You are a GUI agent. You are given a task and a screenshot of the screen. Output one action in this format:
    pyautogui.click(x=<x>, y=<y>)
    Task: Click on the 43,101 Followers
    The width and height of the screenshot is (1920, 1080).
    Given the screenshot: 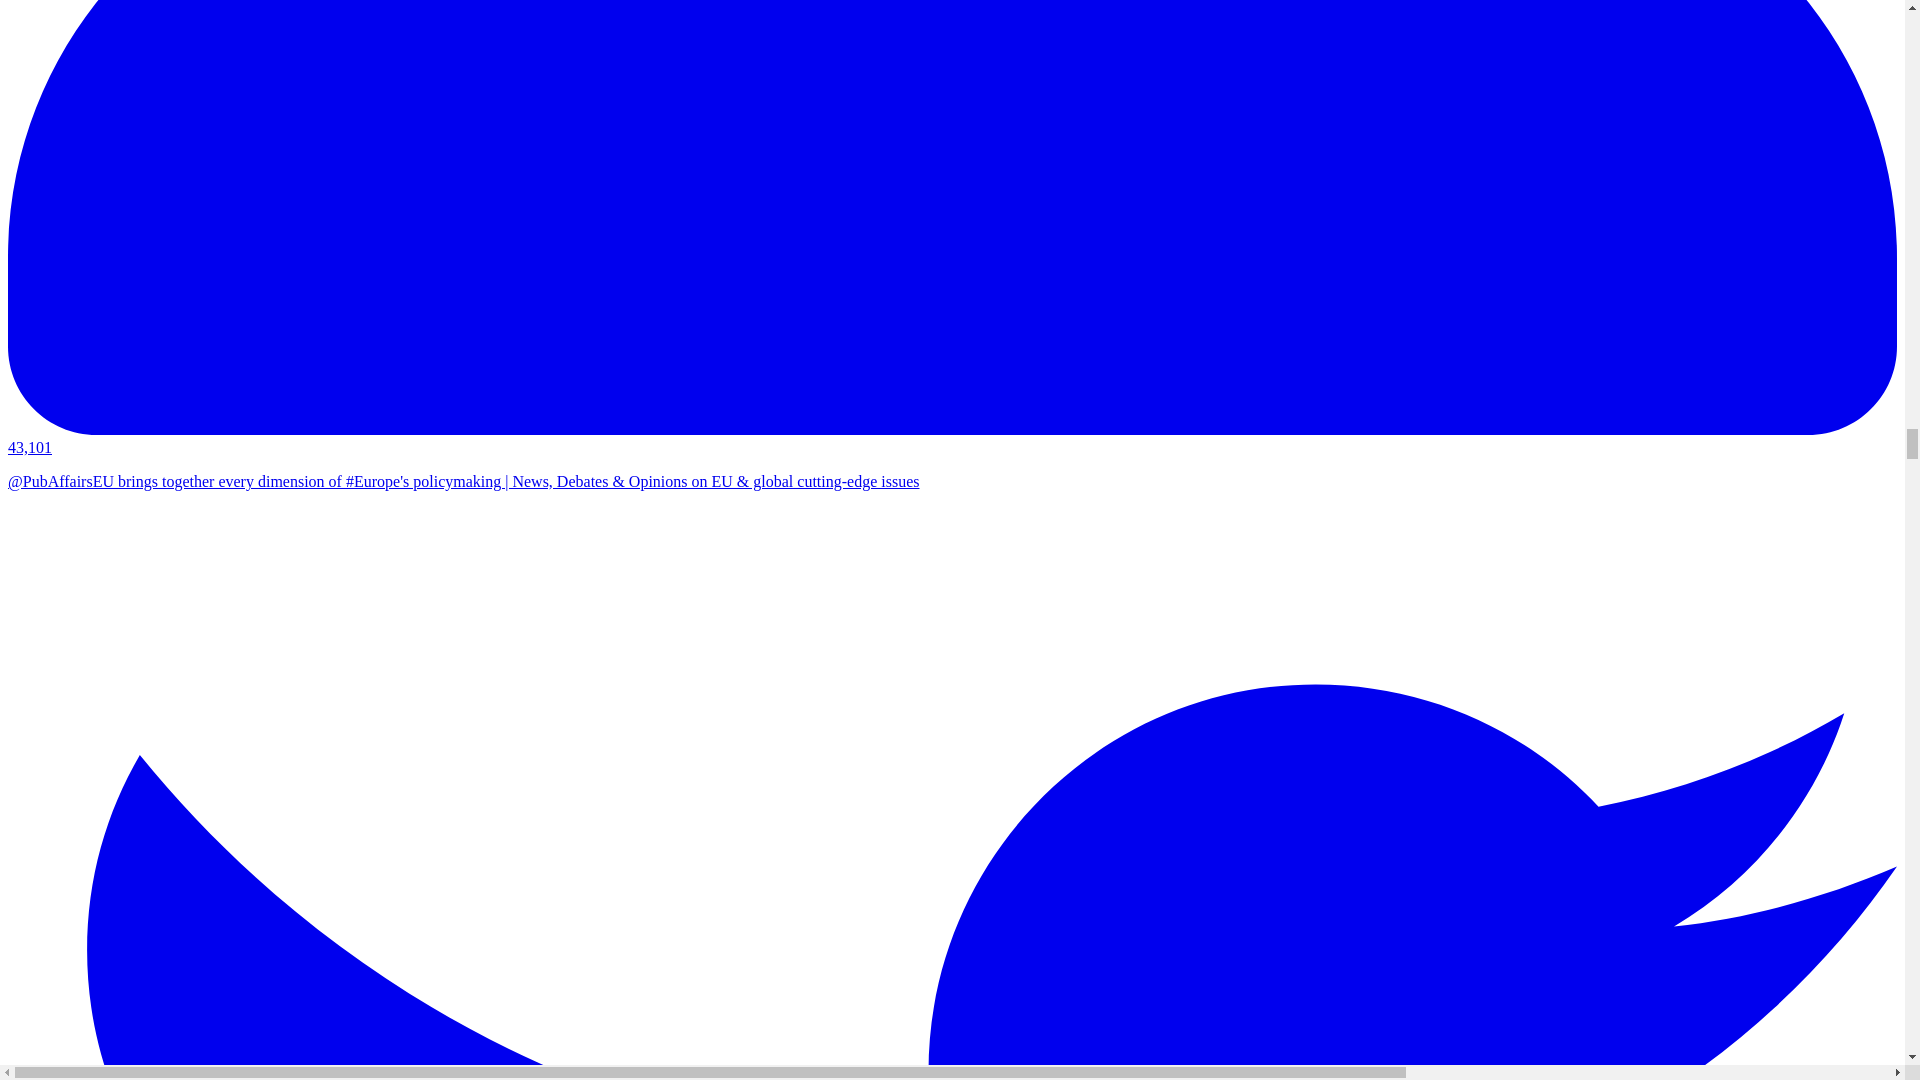 What is the action you would take?
    pyautogui.click(x=952, y=438)
    